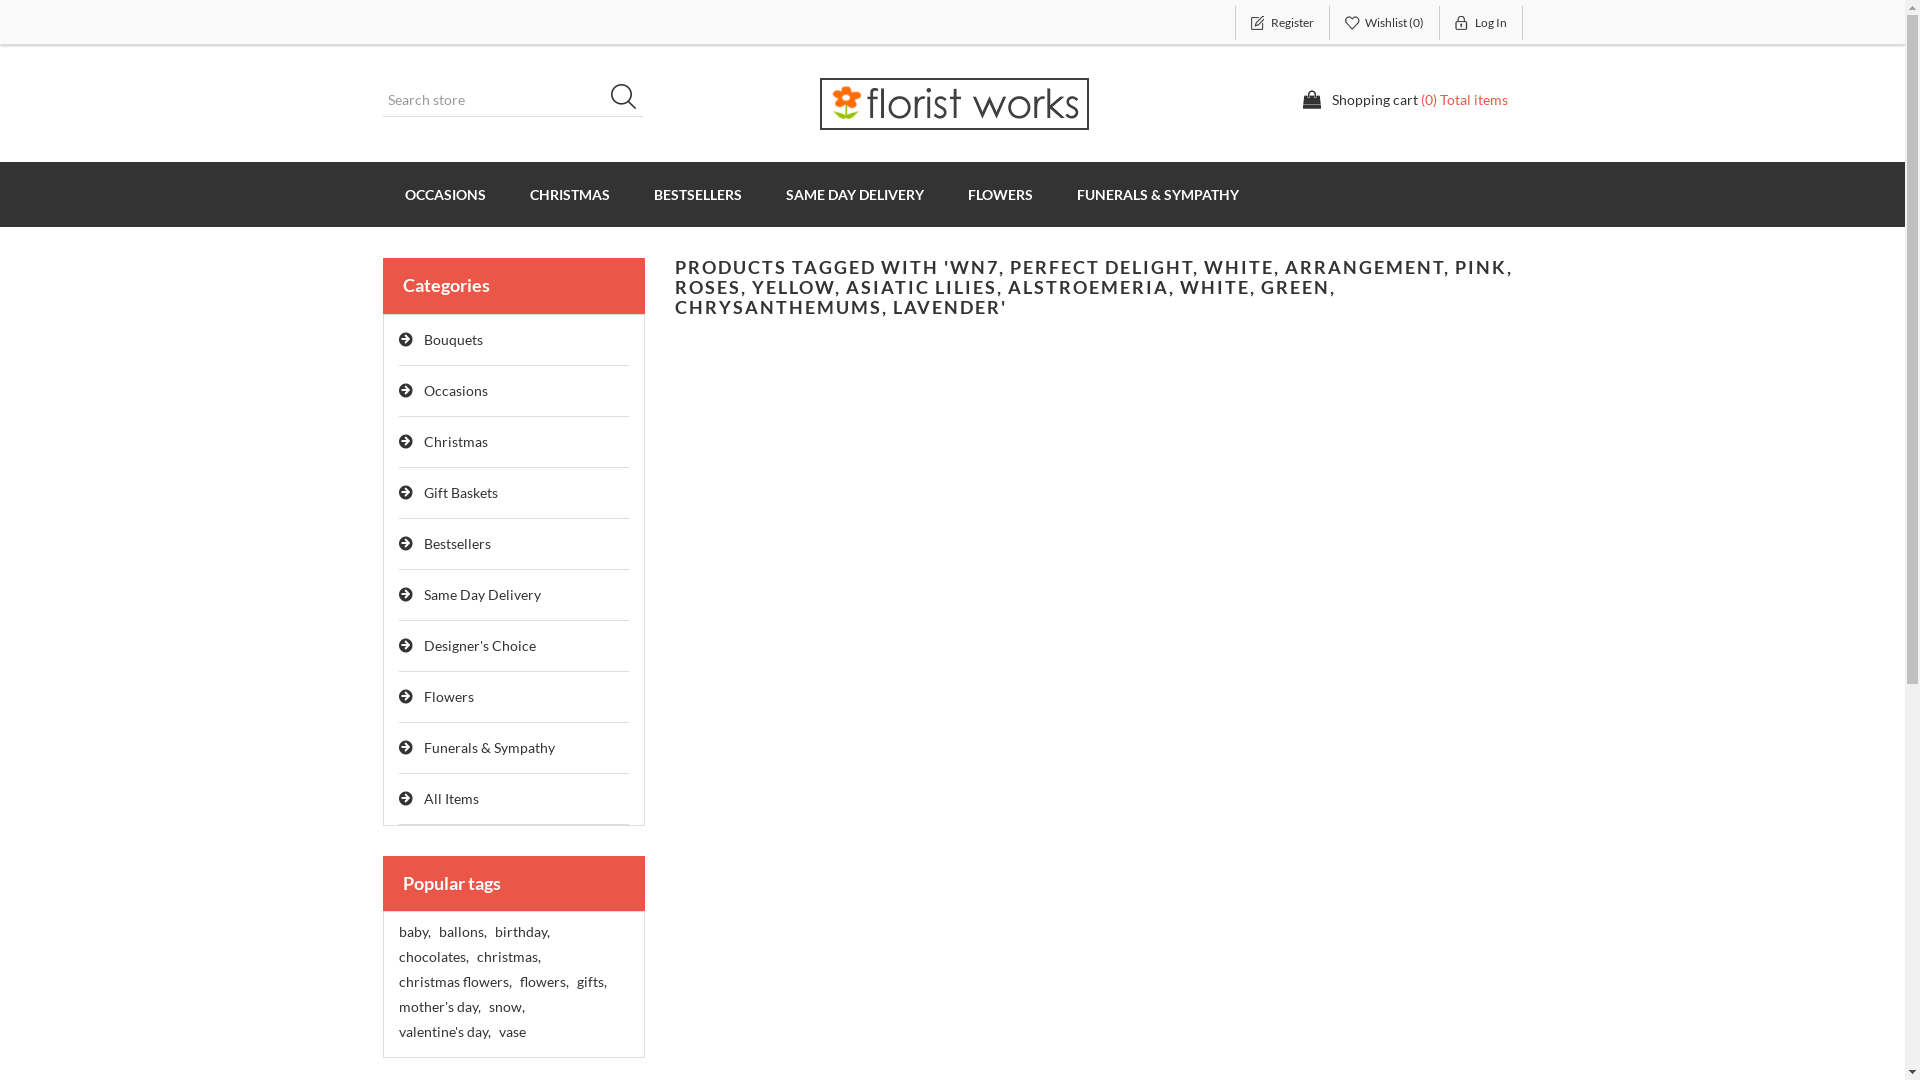 The height and width of the screenshot is (1080, 1920). What do you see at coordinates (514, 494) in the screenshot?
I see `Gift Baskets` at bounding box center [514, 494].